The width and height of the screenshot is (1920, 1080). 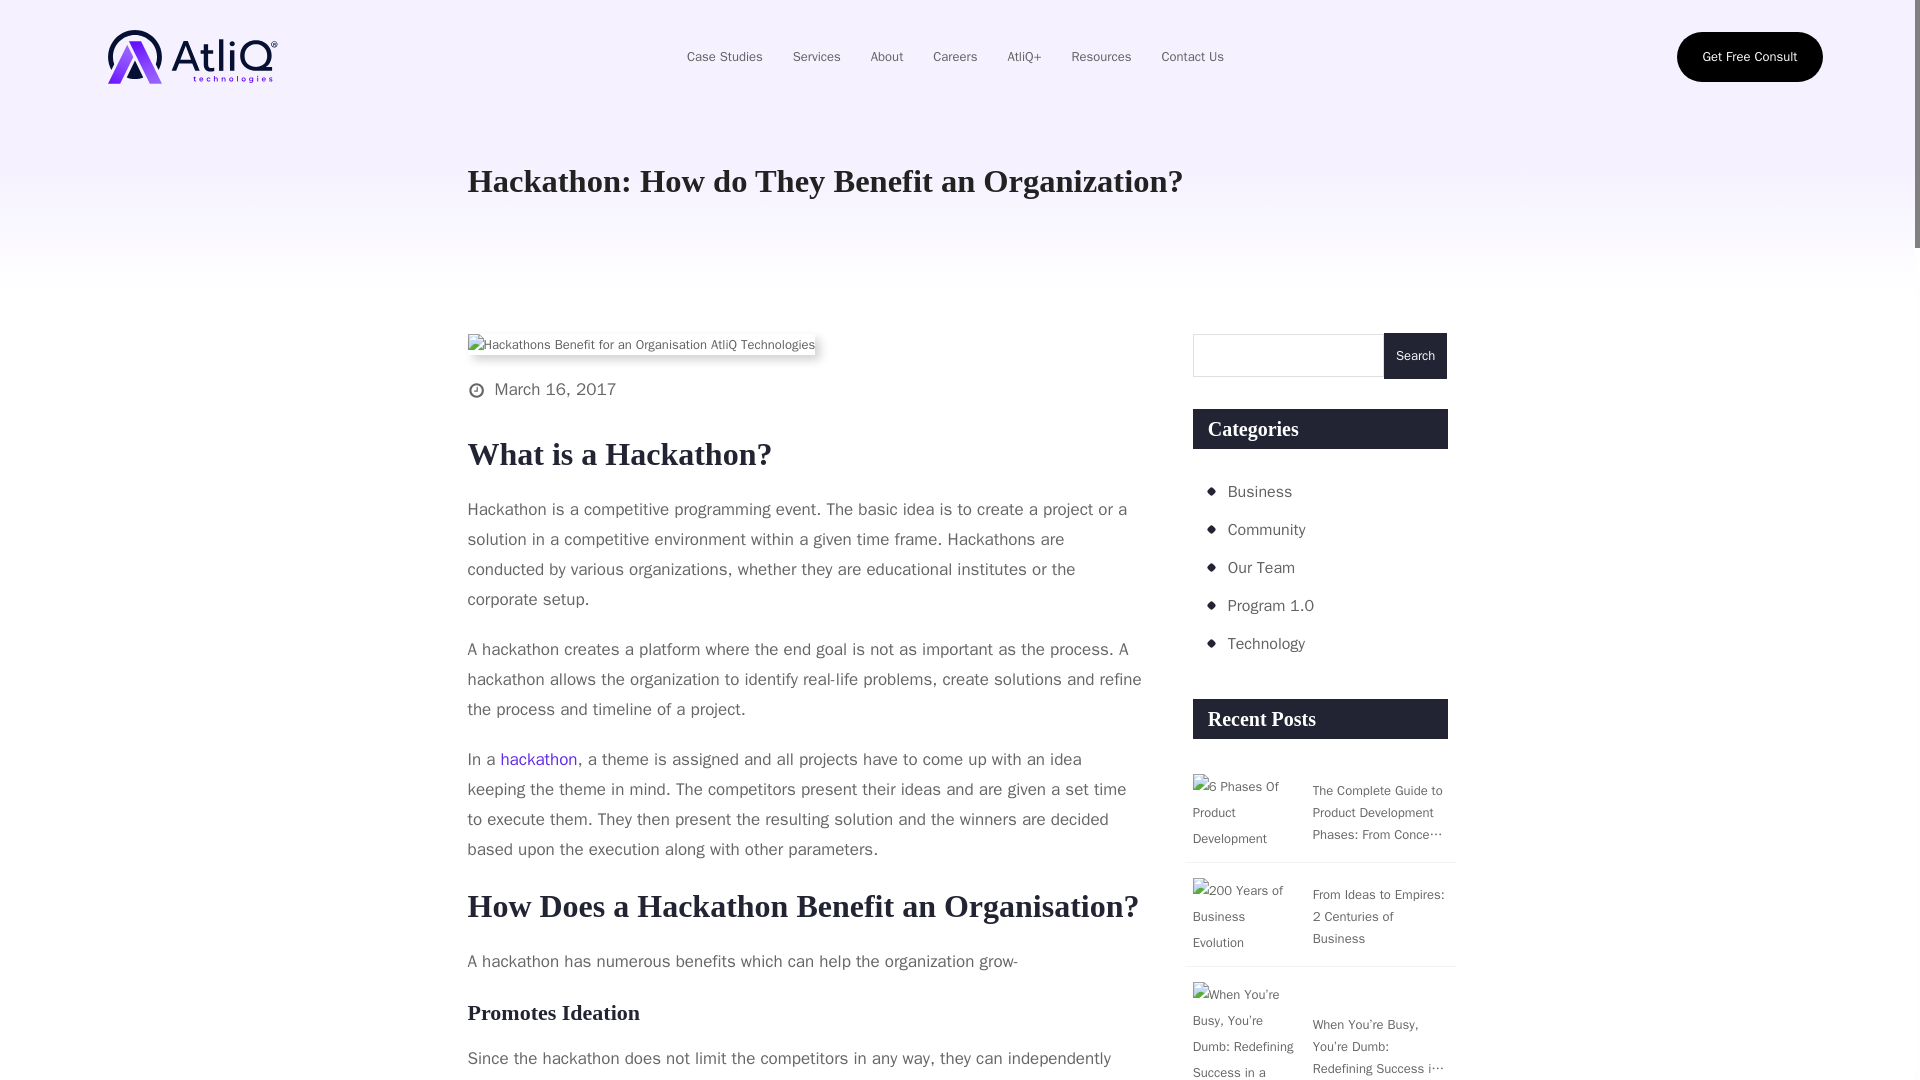 What do you see at coordinates (1416, 355) in the screenshot?
I see `Search` at bounding box center [1416, 355].